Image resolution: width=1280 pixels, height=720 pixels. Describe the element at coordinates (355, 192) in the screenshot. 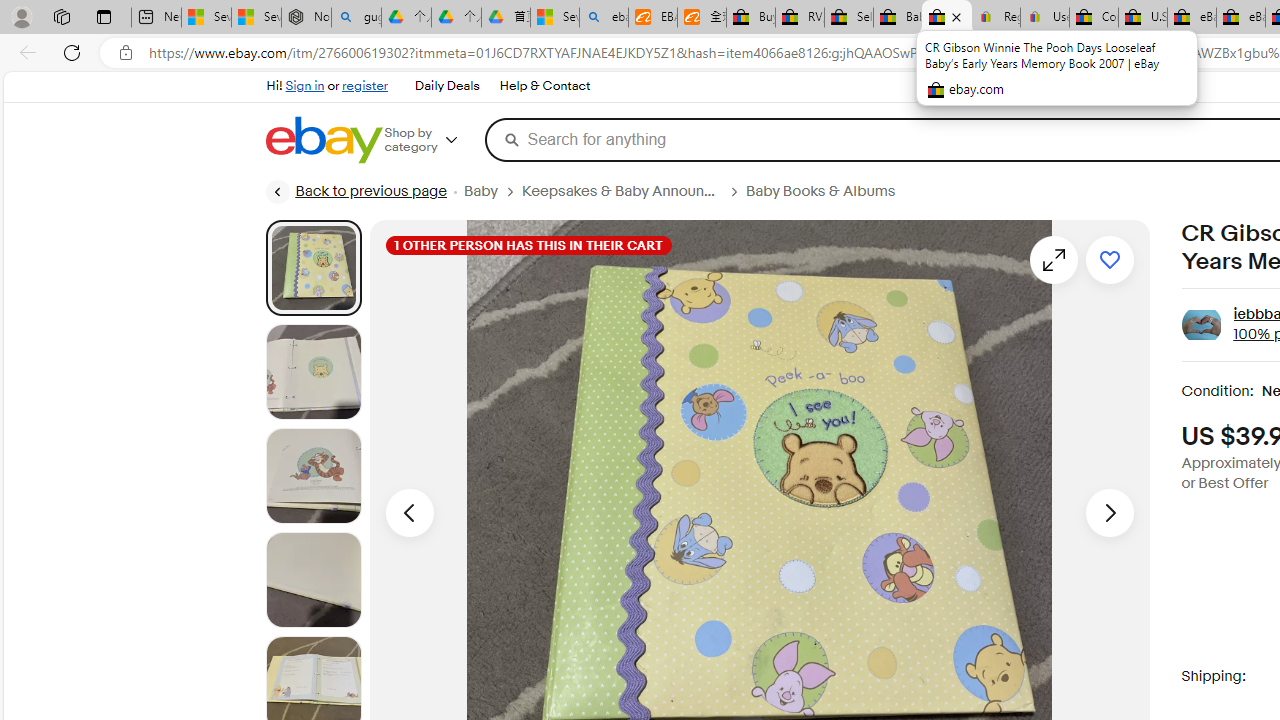

I see `Back to previous page` at that location.